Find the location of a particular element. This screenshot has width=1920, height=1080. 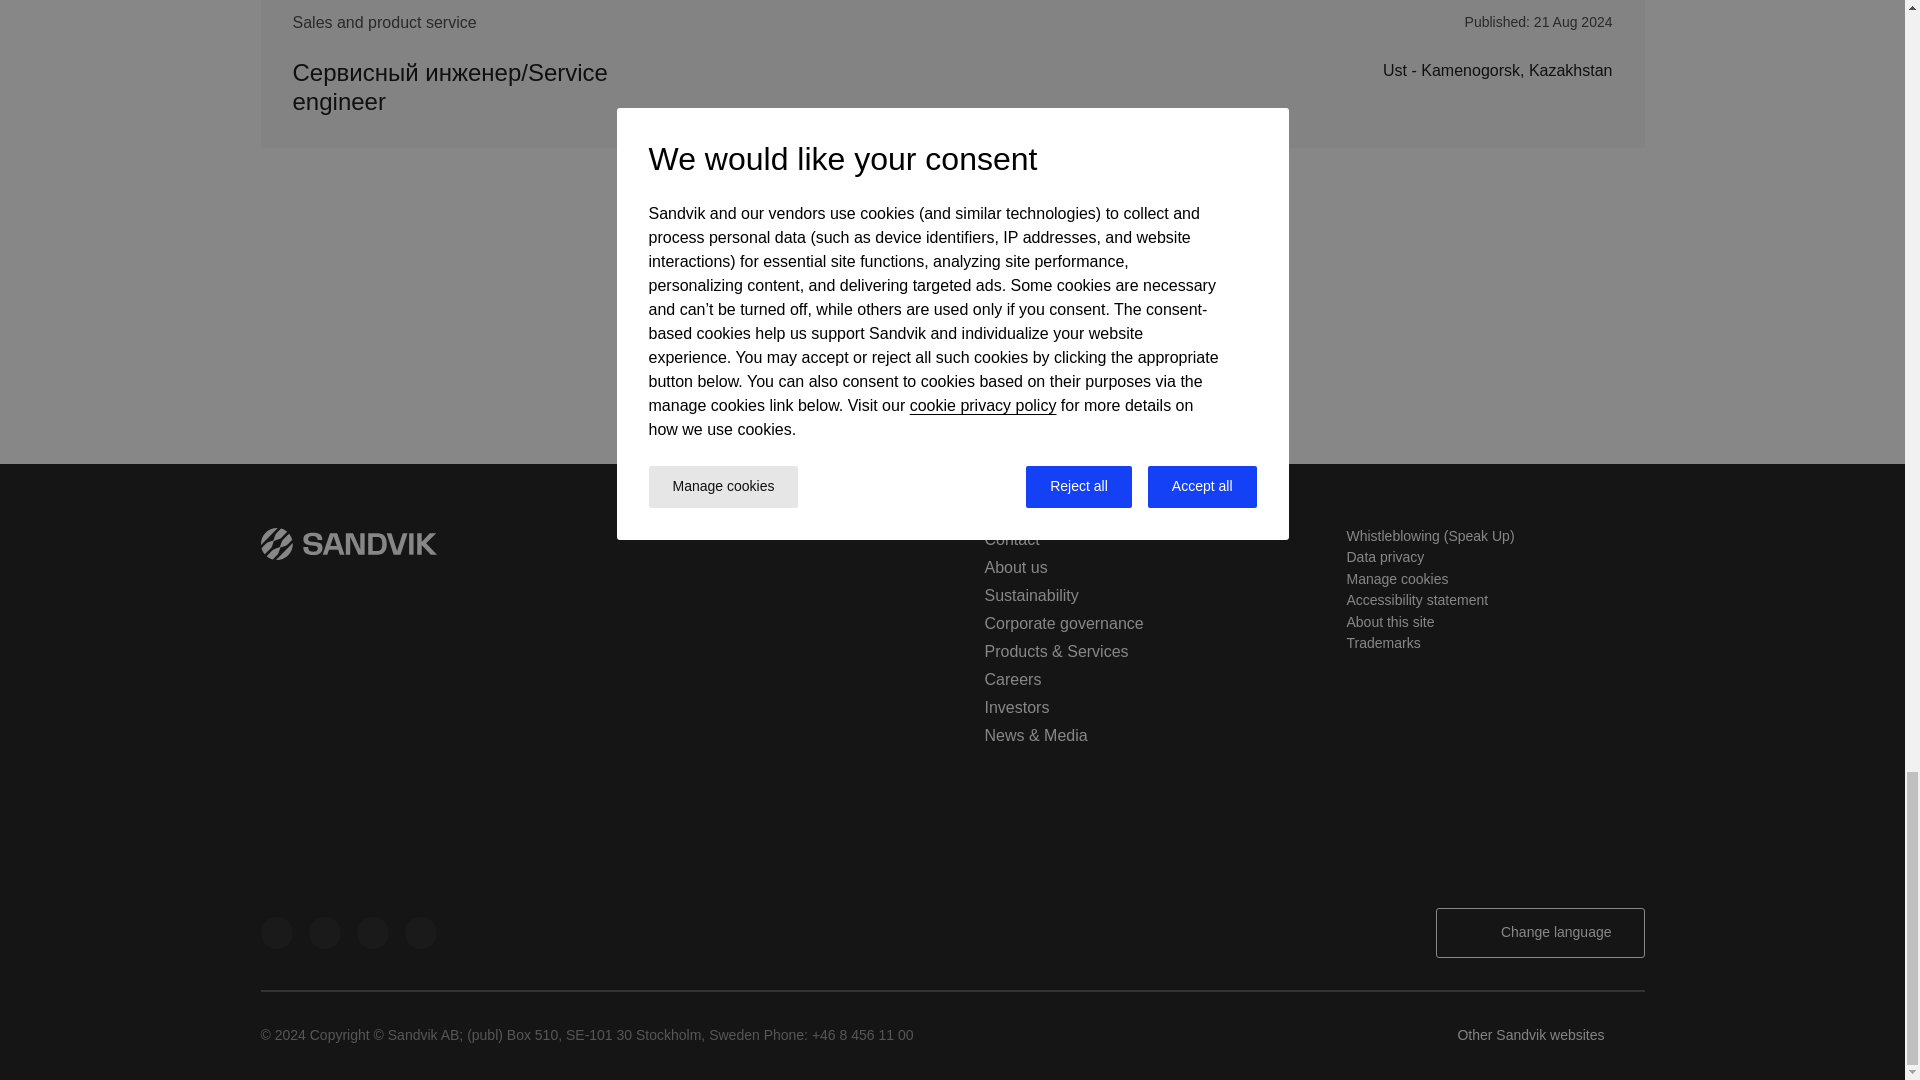

Load more is located at coordinates (952, 314).